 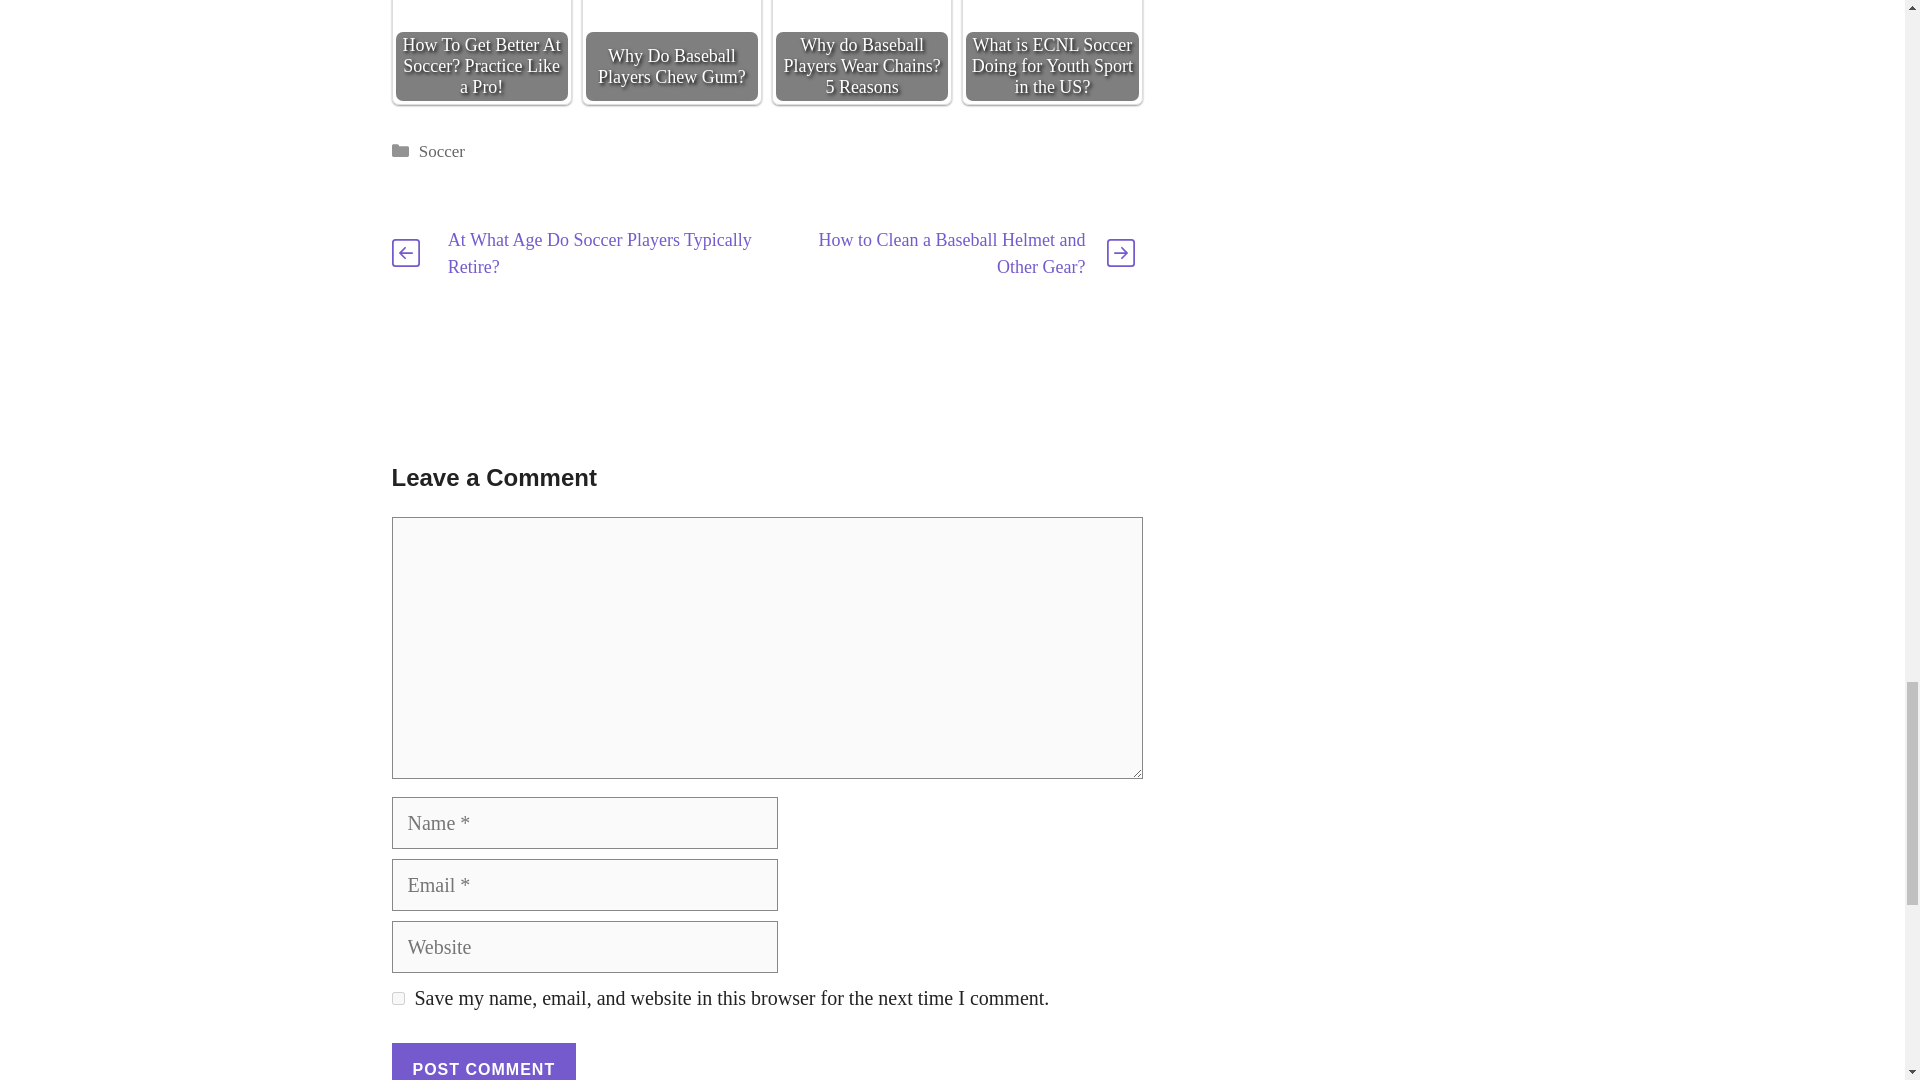 I want to click on Why Do Baseball Players Chew Gum?, so click(x=672, y=52).